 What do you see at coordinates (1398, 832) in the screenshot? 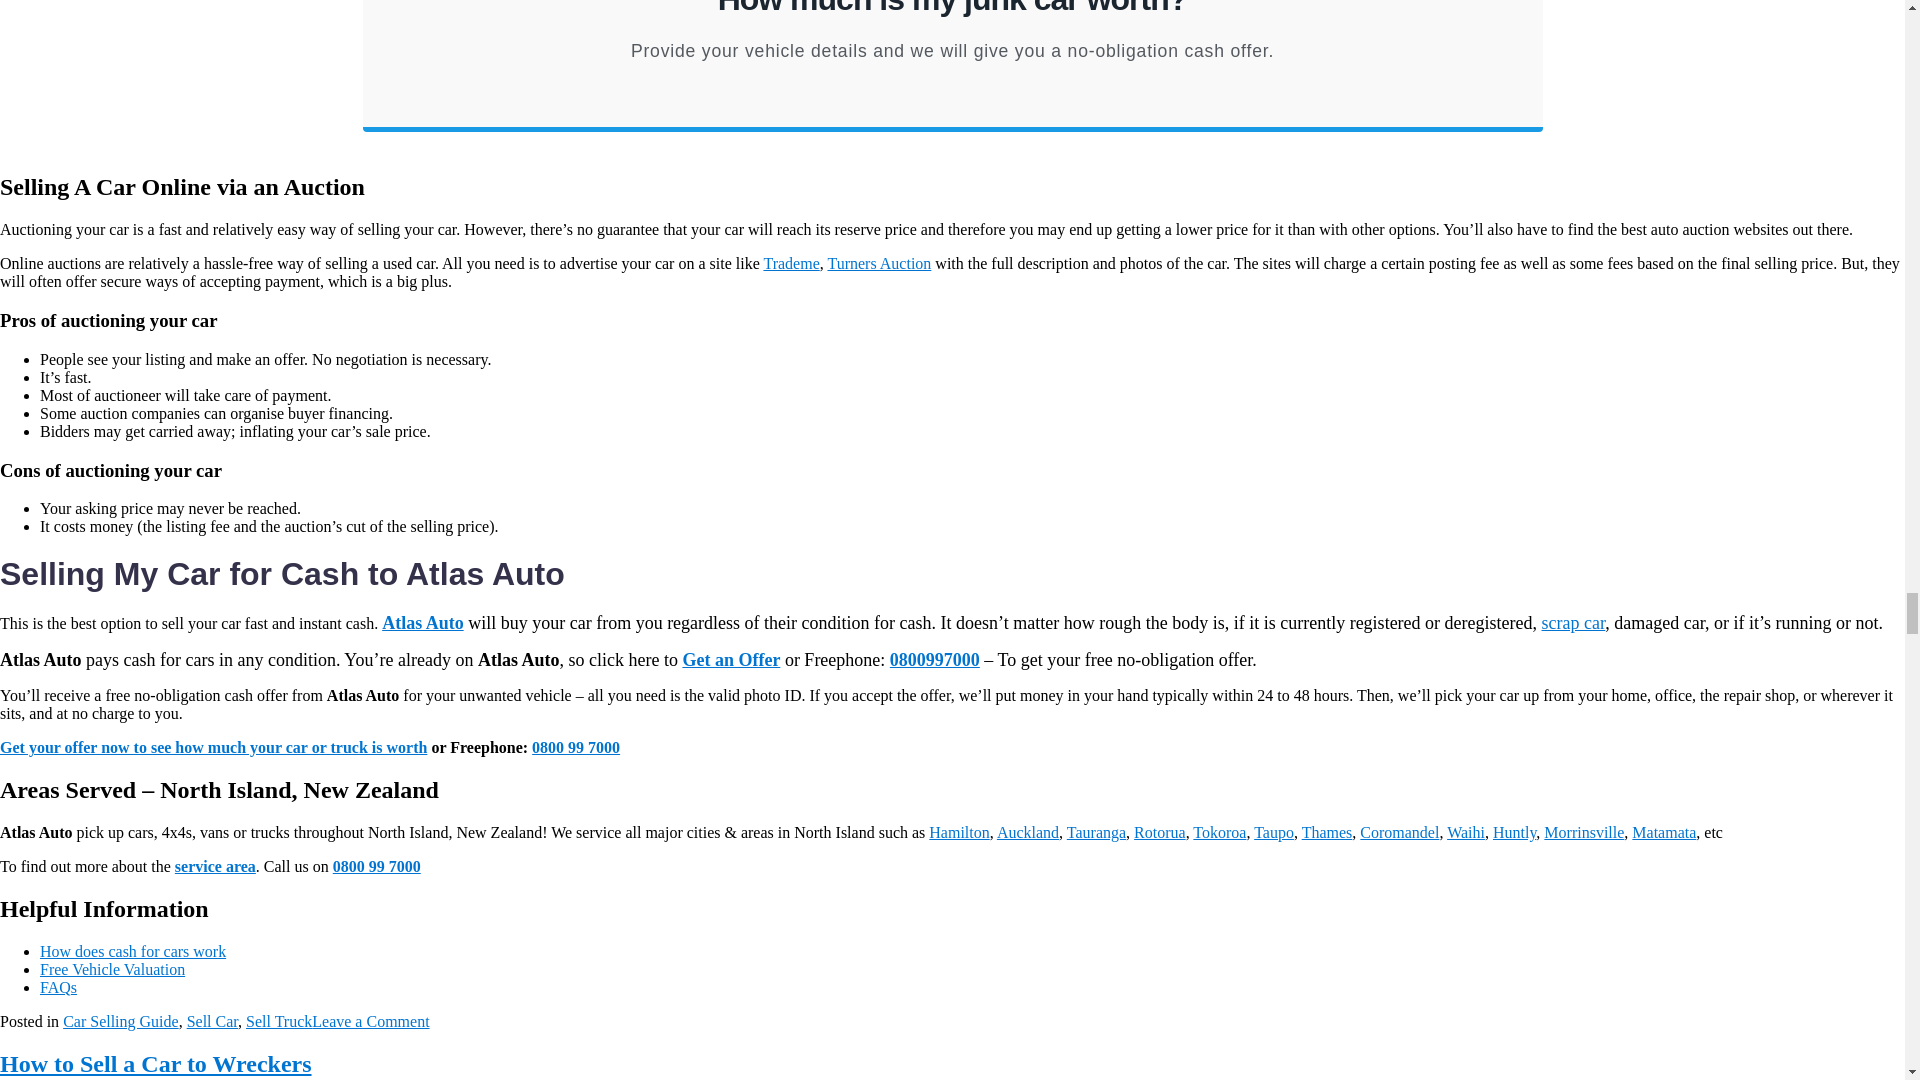
I see `Scrap Cars Coromandel` at bounding box center [1398, 832].